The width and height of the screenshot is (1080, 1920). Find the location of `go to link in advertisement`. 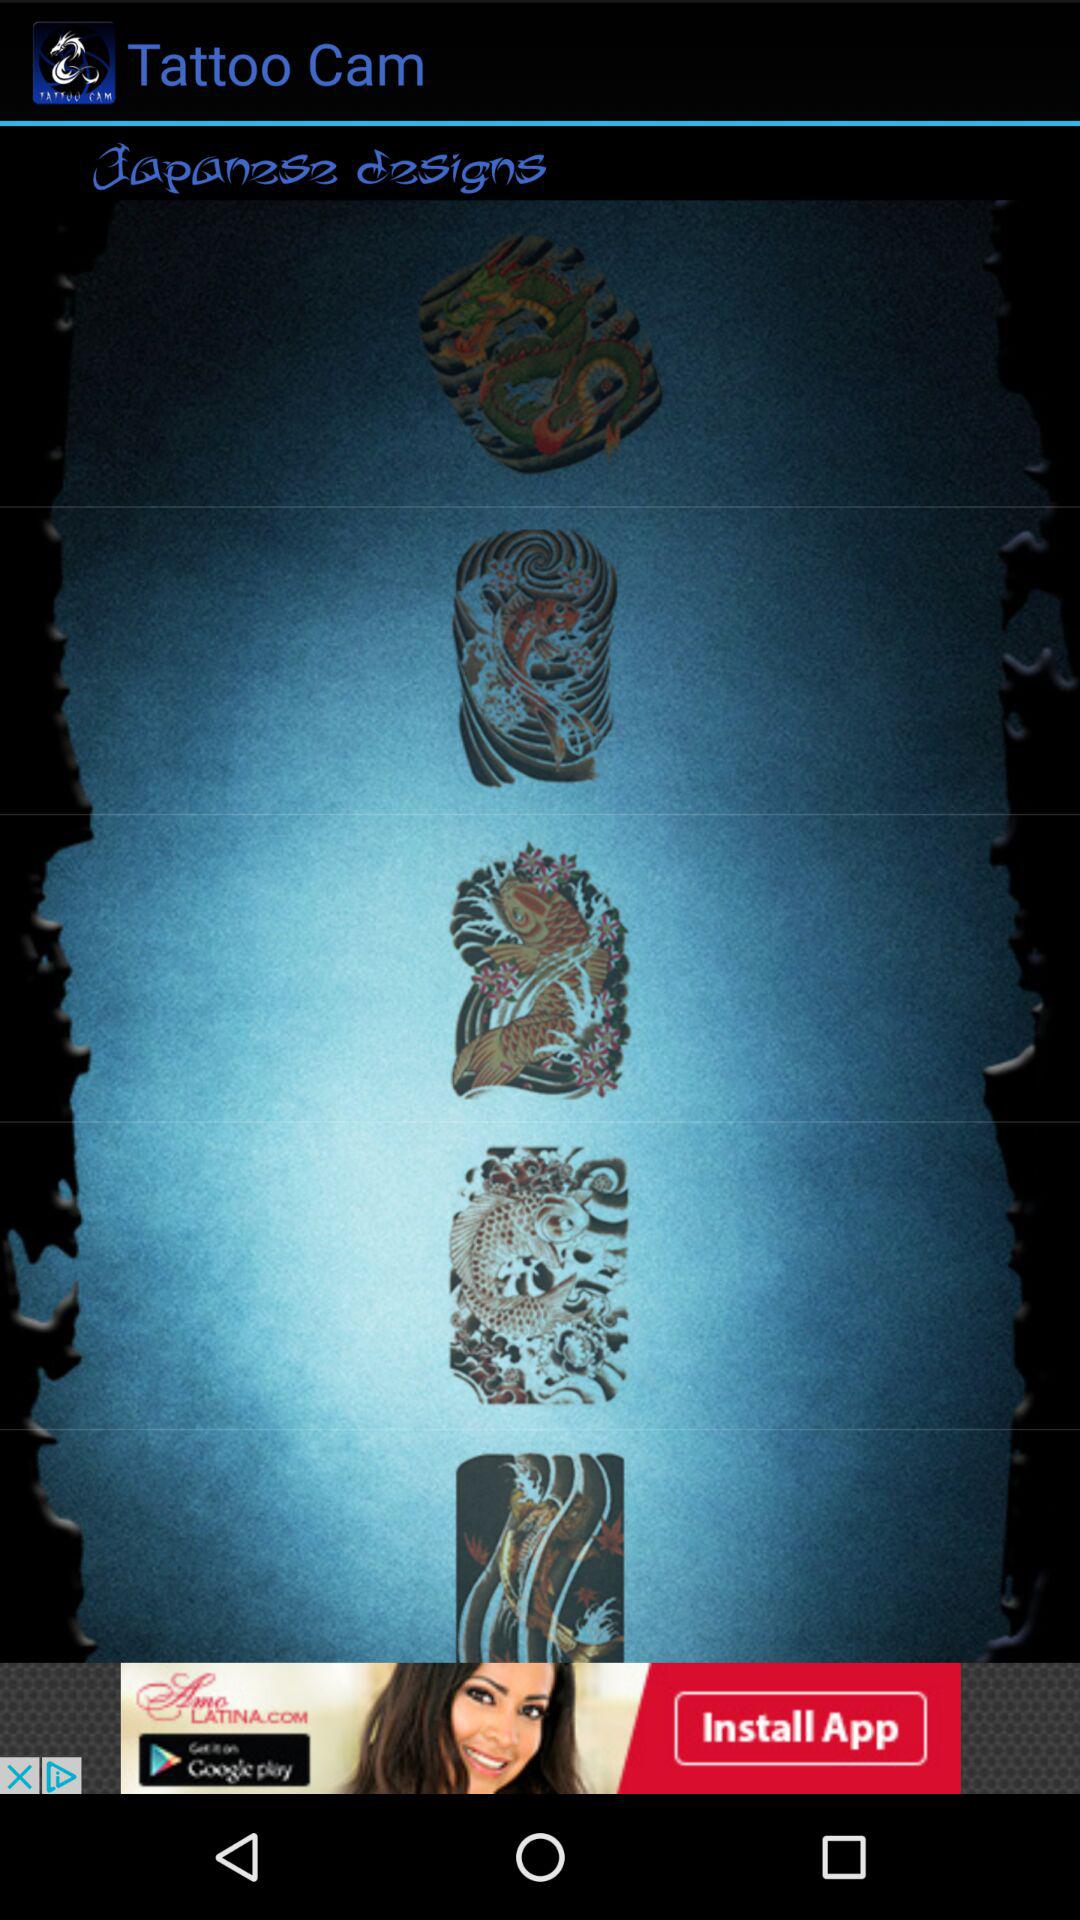

go to link in advertisement is located at coordinates (540, 1728).